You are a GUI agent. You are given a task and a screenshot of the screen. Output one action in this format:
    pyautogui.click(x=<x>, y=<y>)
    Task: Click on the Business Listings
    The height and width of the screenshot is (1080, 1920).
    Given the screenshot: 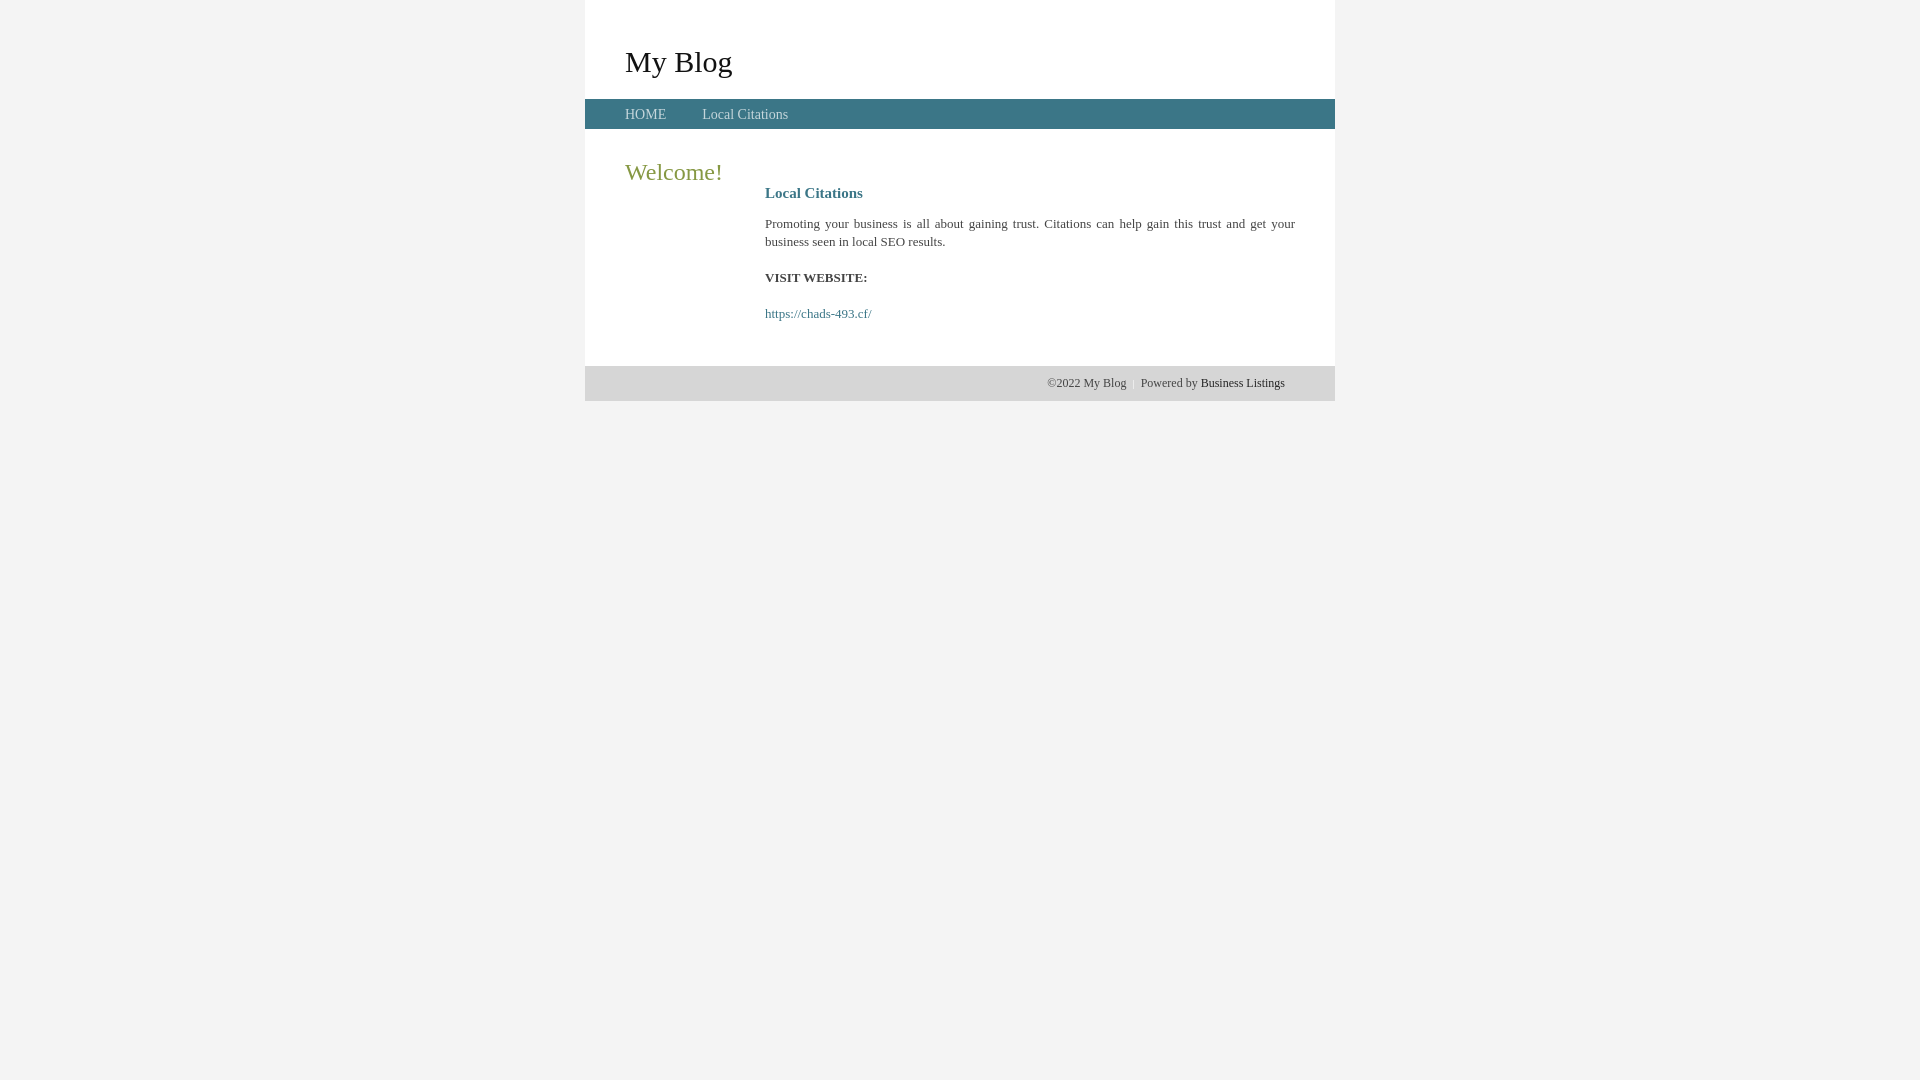 What is the action you would take?
    pyautogui.click(x=1243, y=383)
    